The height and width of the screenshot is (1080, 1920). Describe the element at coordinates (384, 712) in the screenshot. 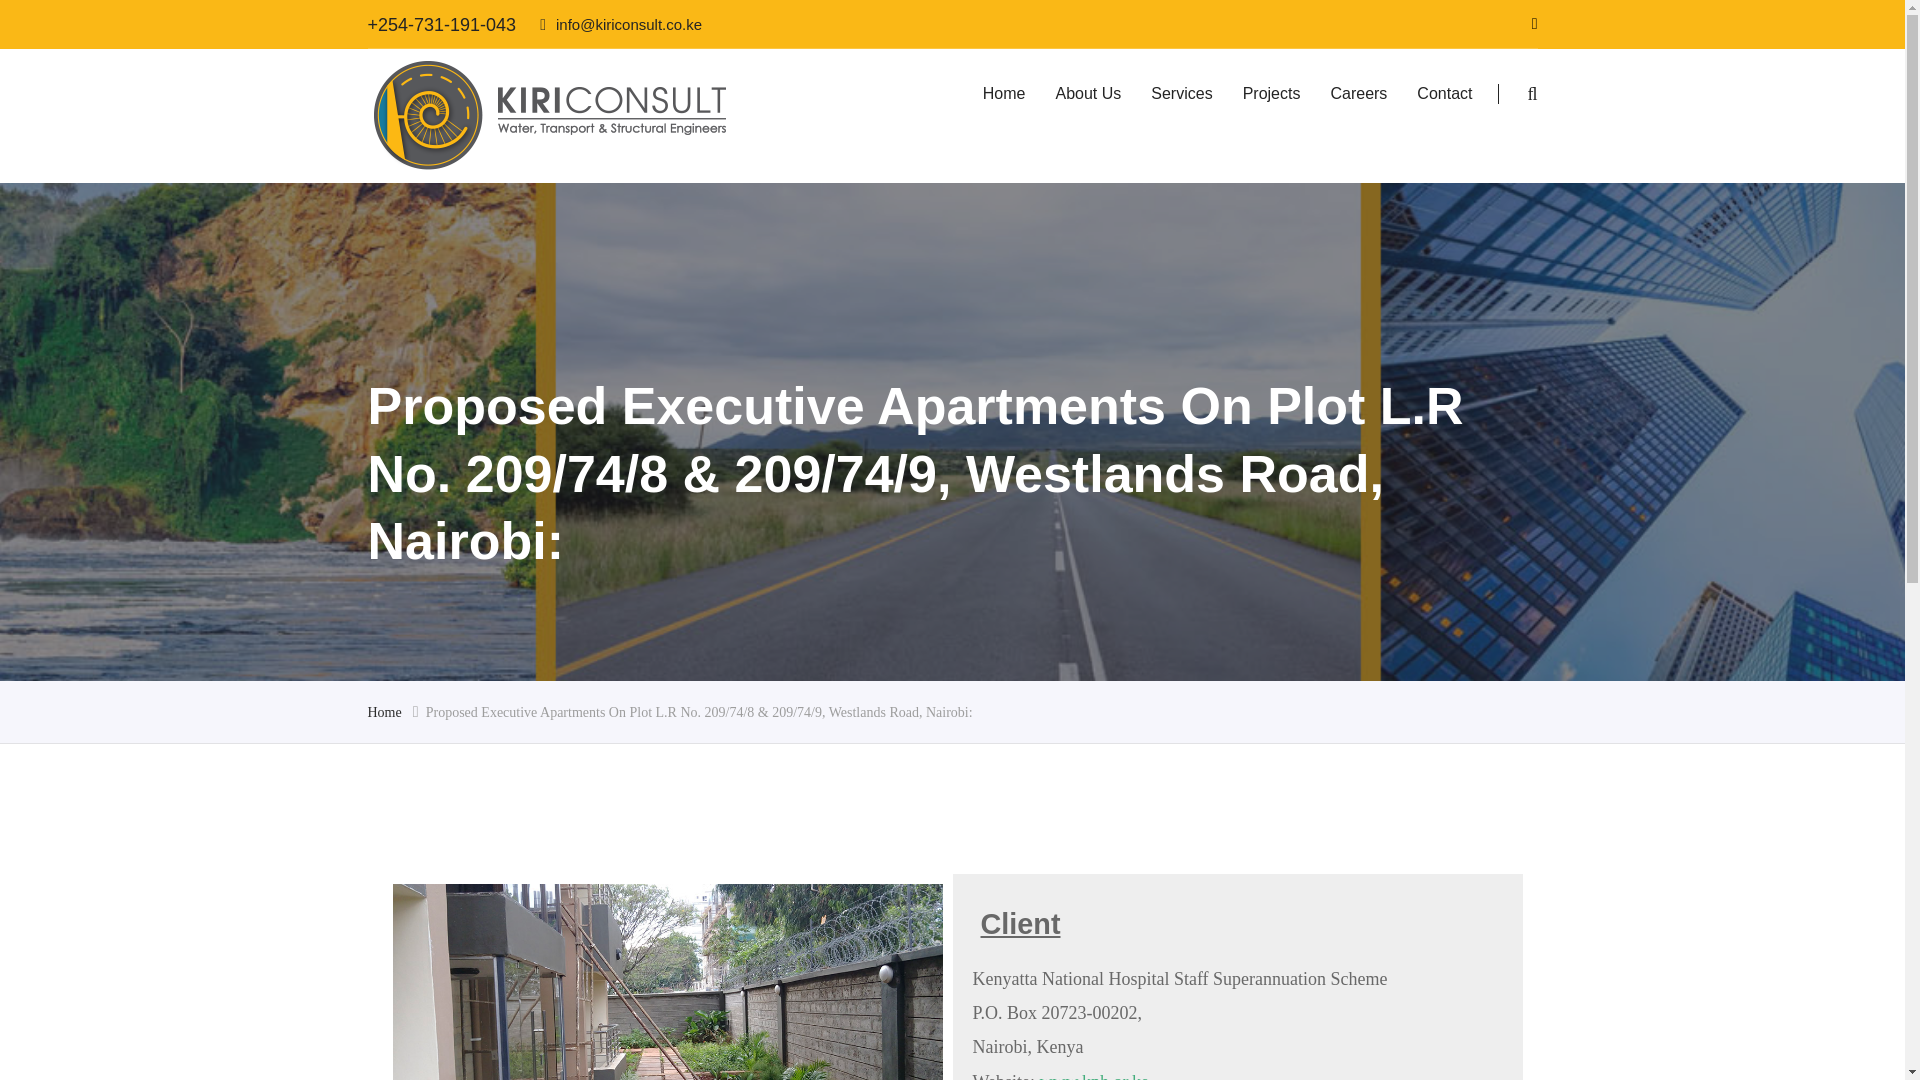

I see `Home` at that location.